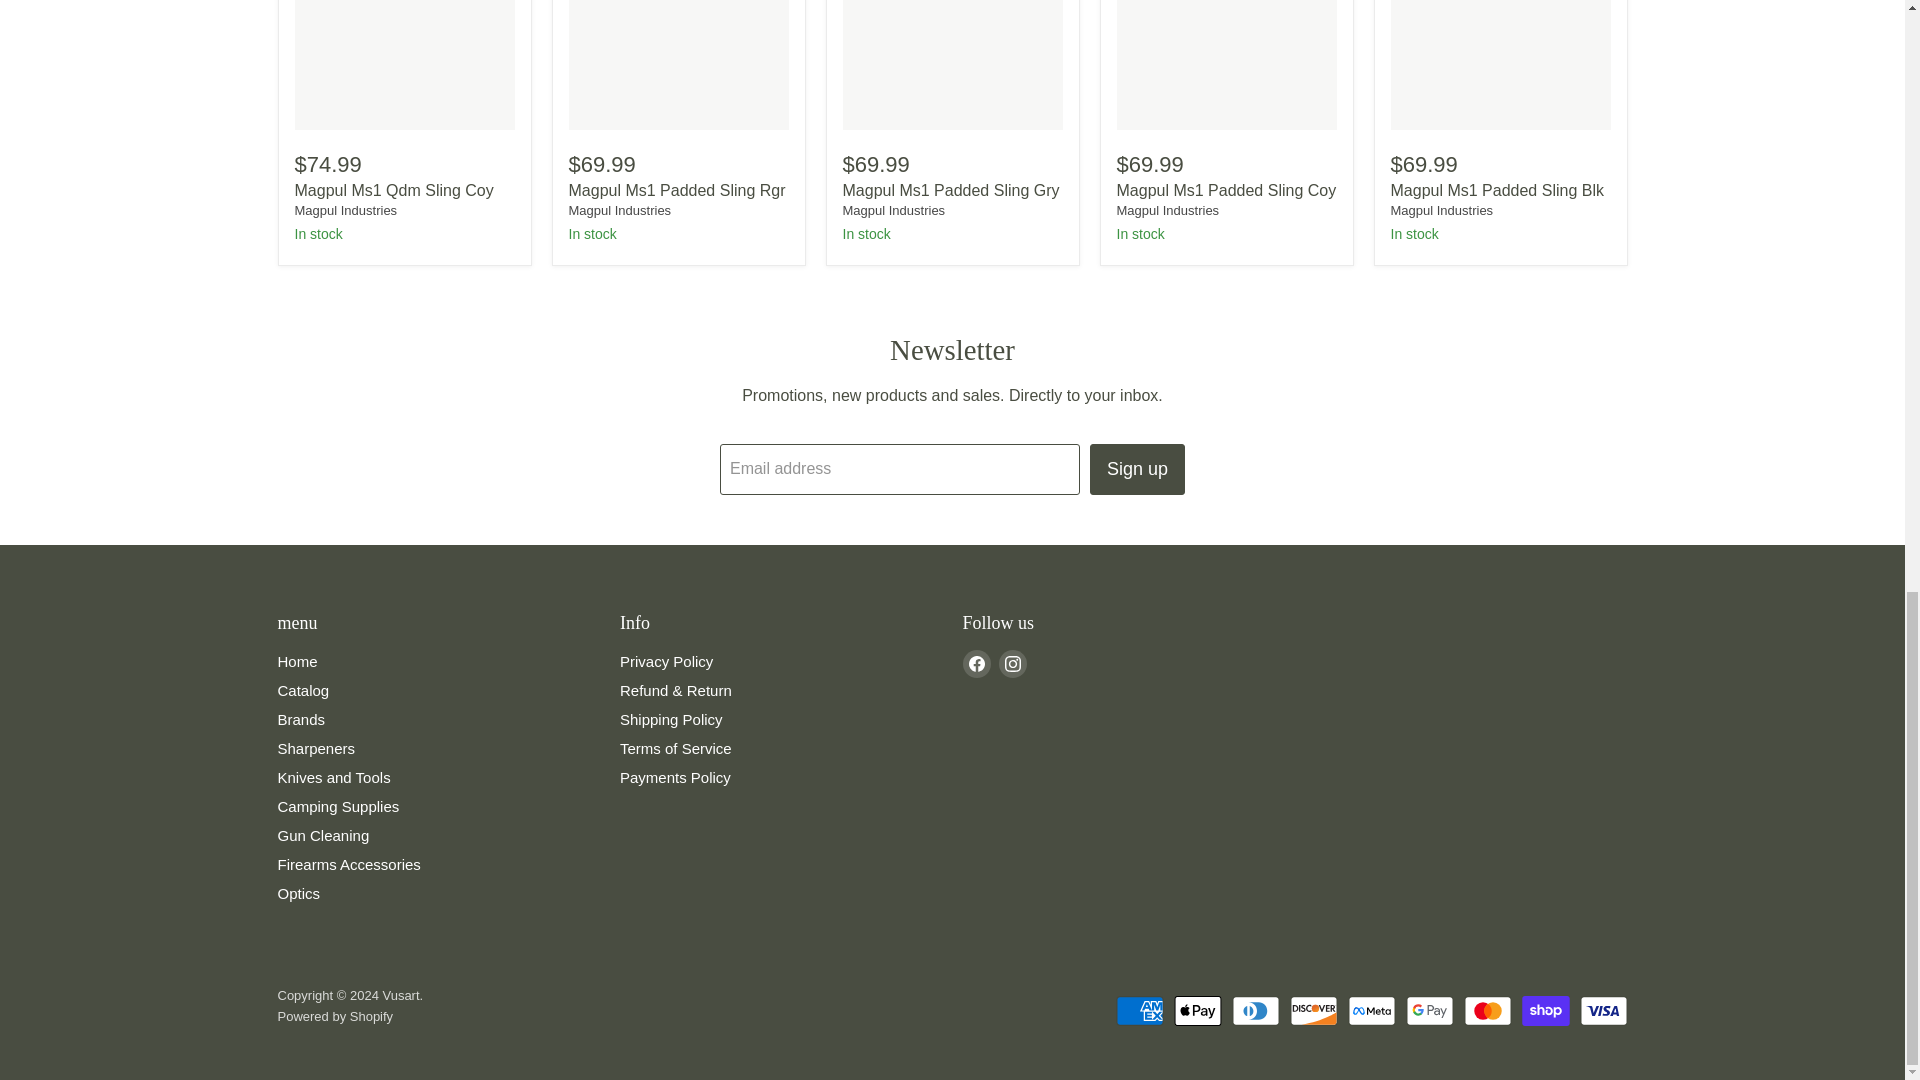 This screenshot has height=1080, width=1920. I want to click on Facebook, so click(976, 664).